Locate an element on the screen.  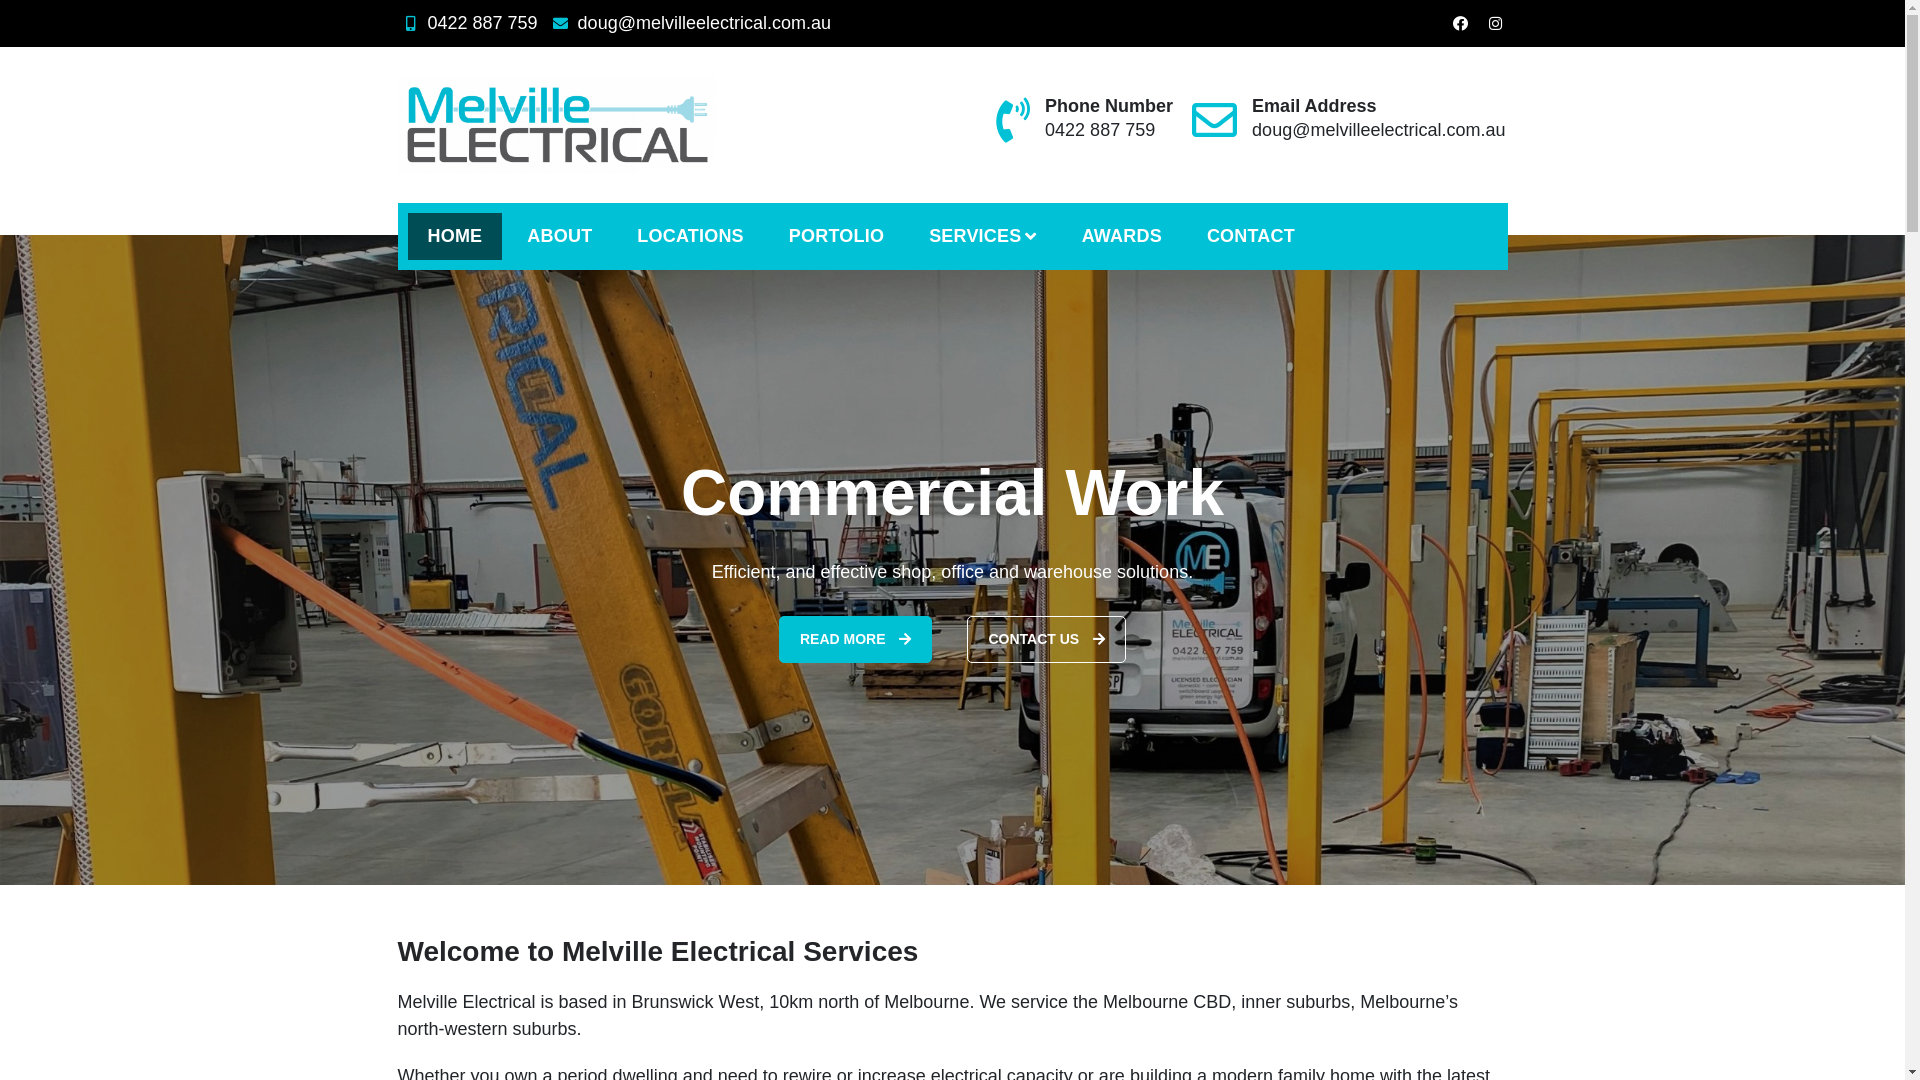
HOME is located at coordinates (456, 236).